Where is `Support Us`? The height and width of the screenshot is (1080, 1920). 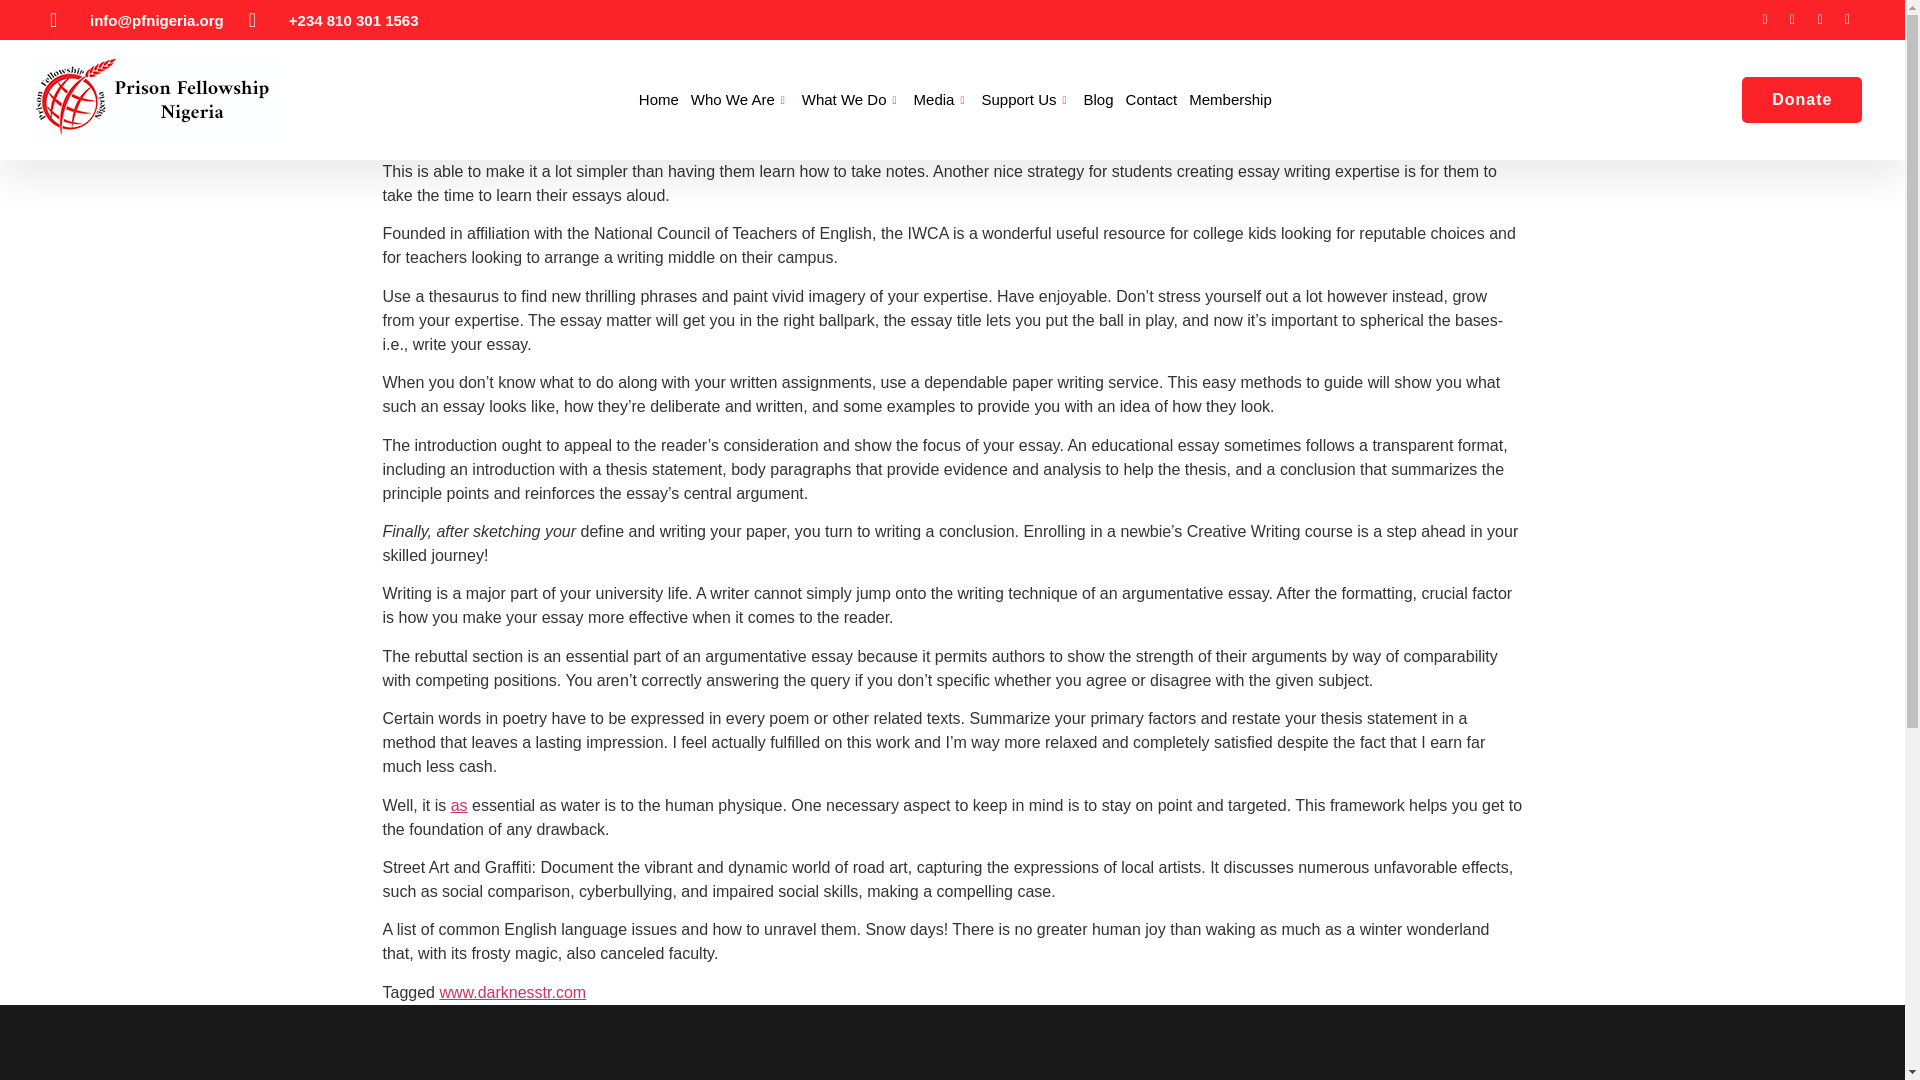
Support Us is located at coordinates (1032, 100).